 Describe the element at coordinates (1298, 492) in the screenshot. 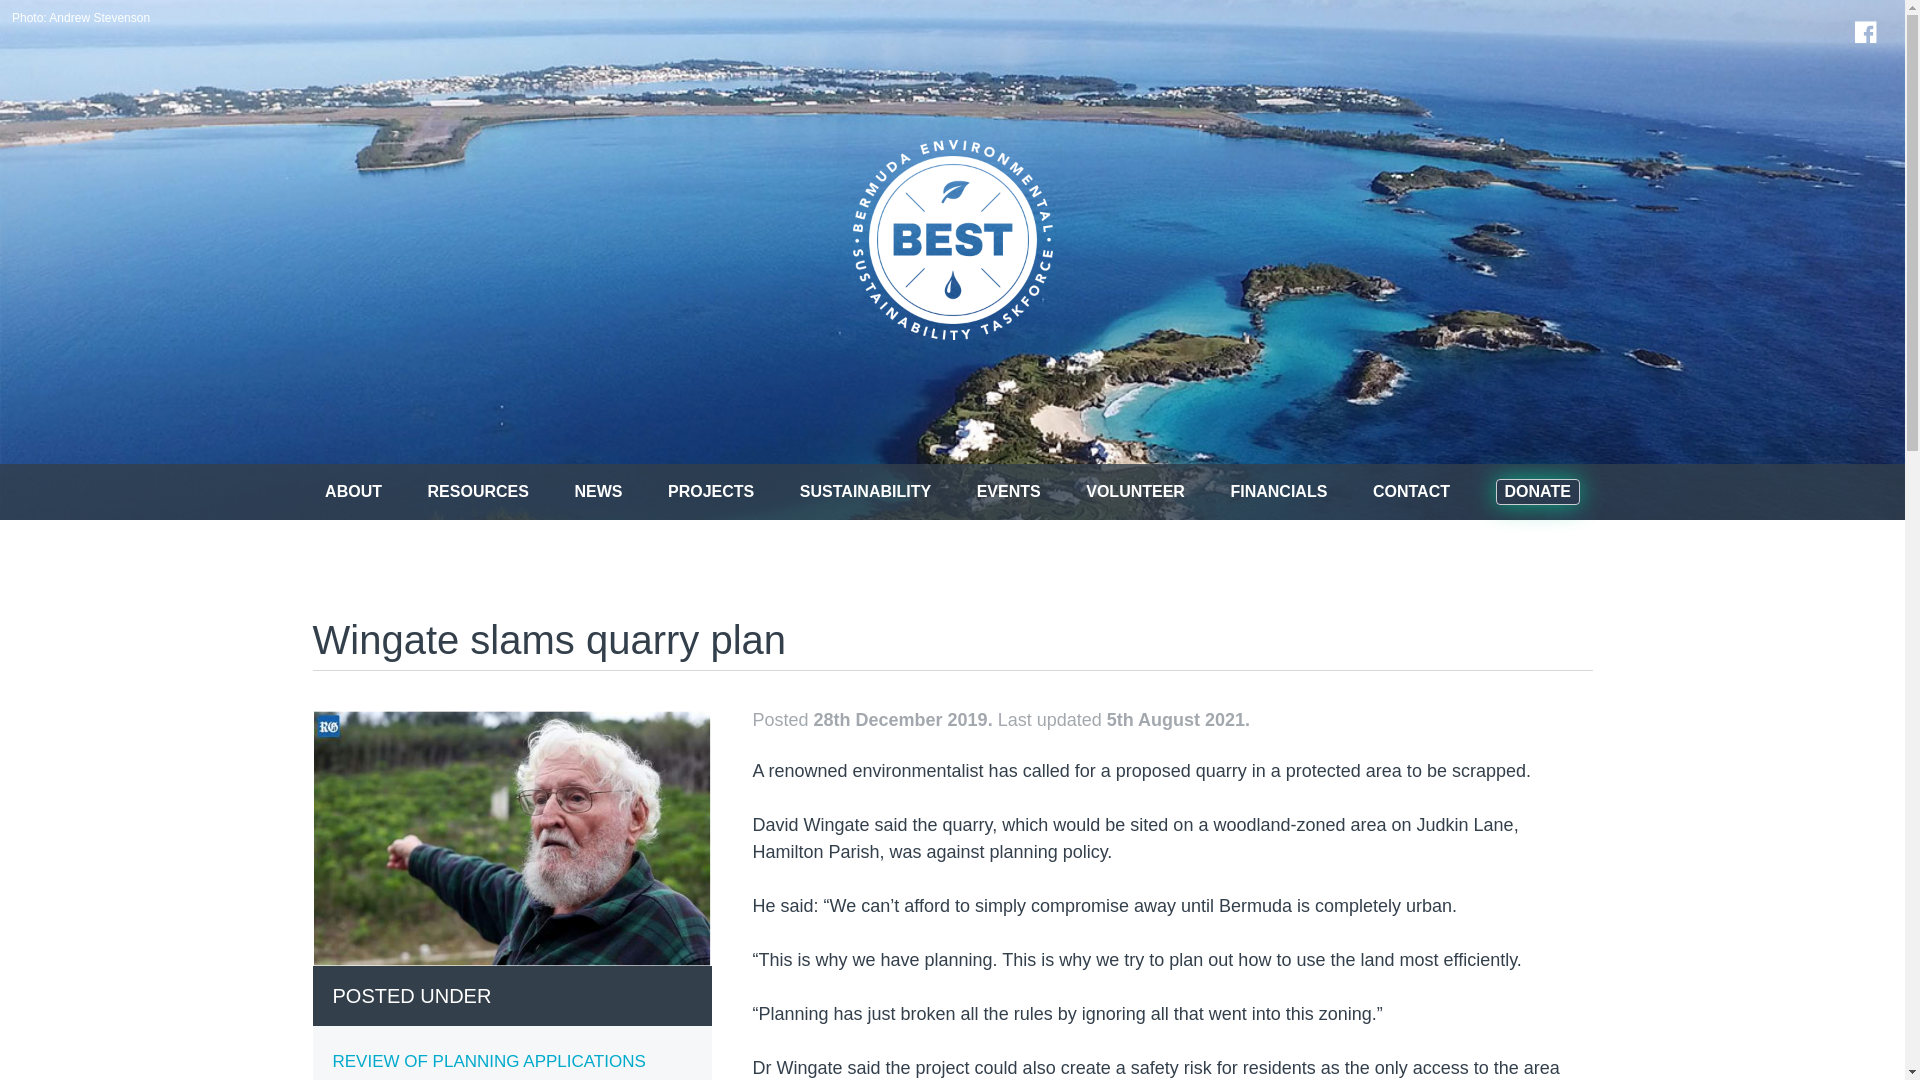

I see `FINANCIALS` at that location.